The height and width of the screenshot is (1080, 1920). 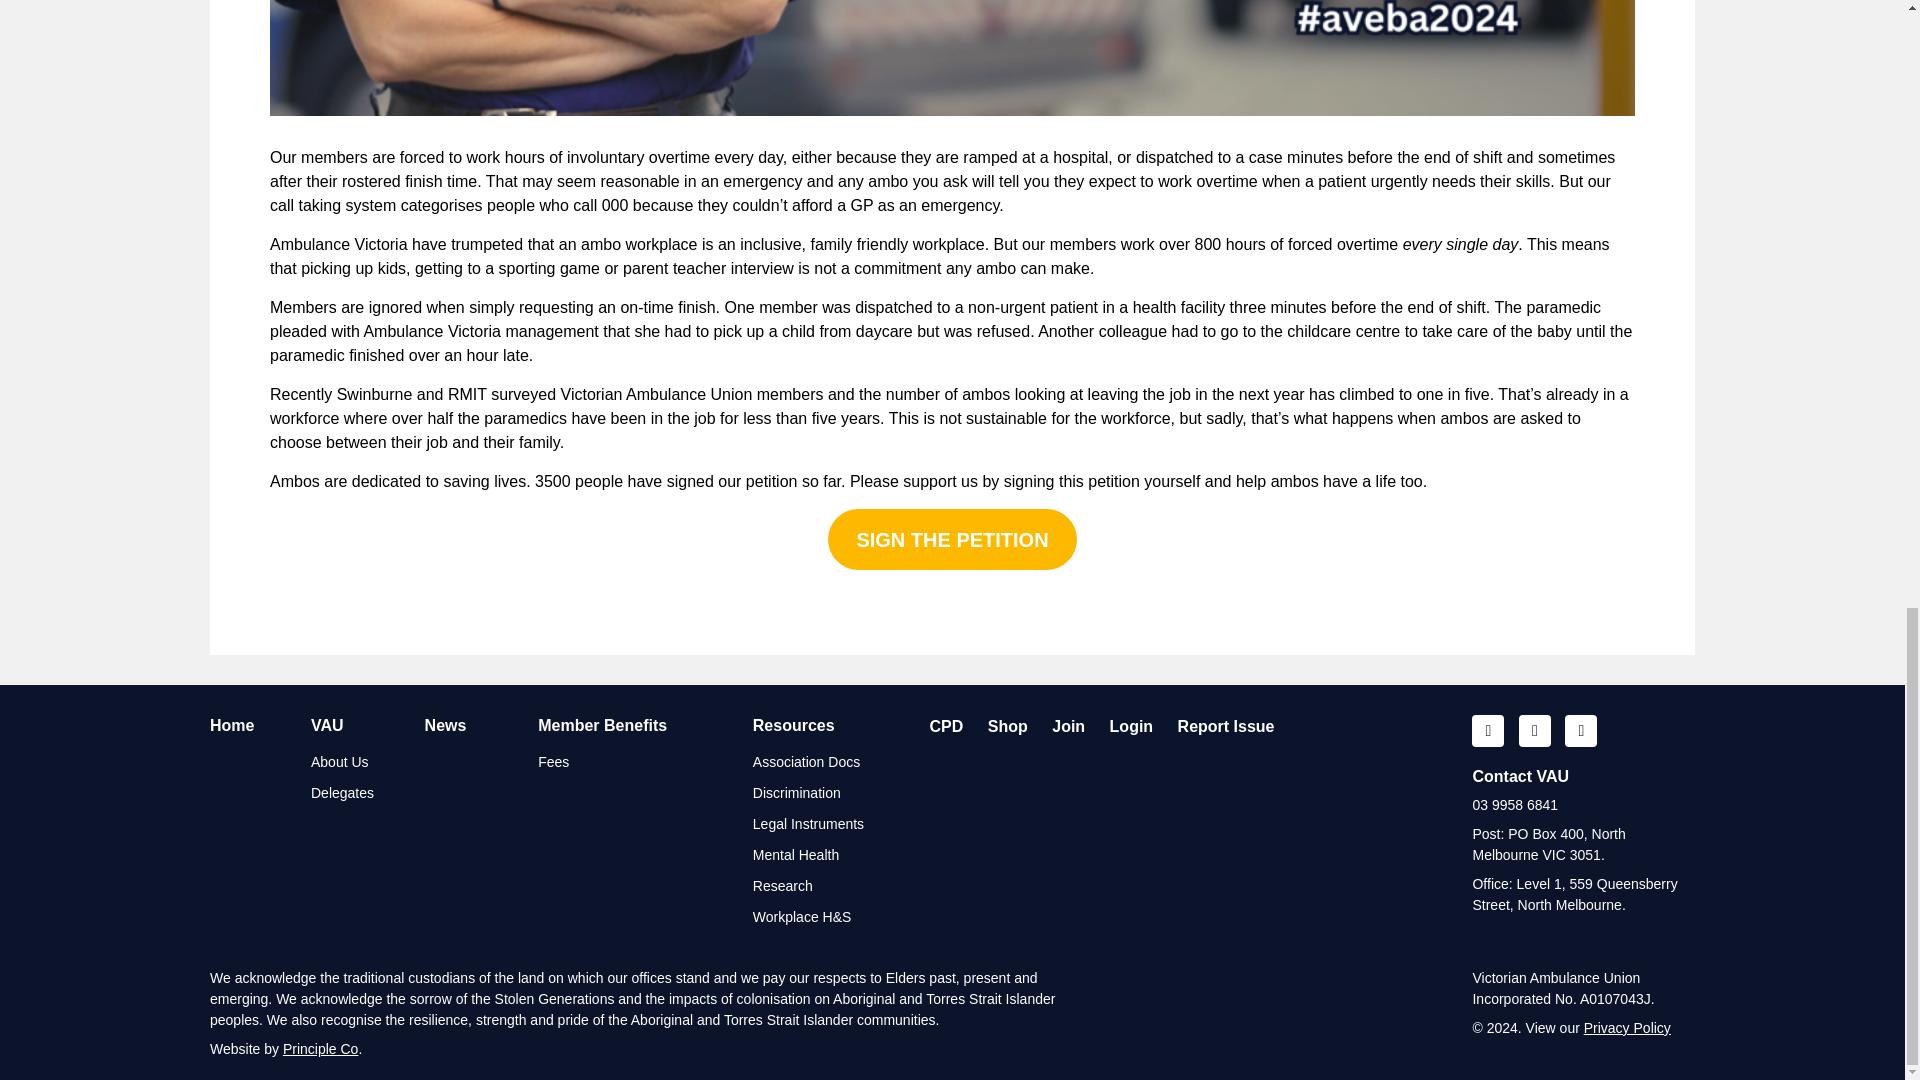 What do you see at coordinates (796, 793) in the screenshot?
I see `Discrimination` at bounding box center [796, 793].